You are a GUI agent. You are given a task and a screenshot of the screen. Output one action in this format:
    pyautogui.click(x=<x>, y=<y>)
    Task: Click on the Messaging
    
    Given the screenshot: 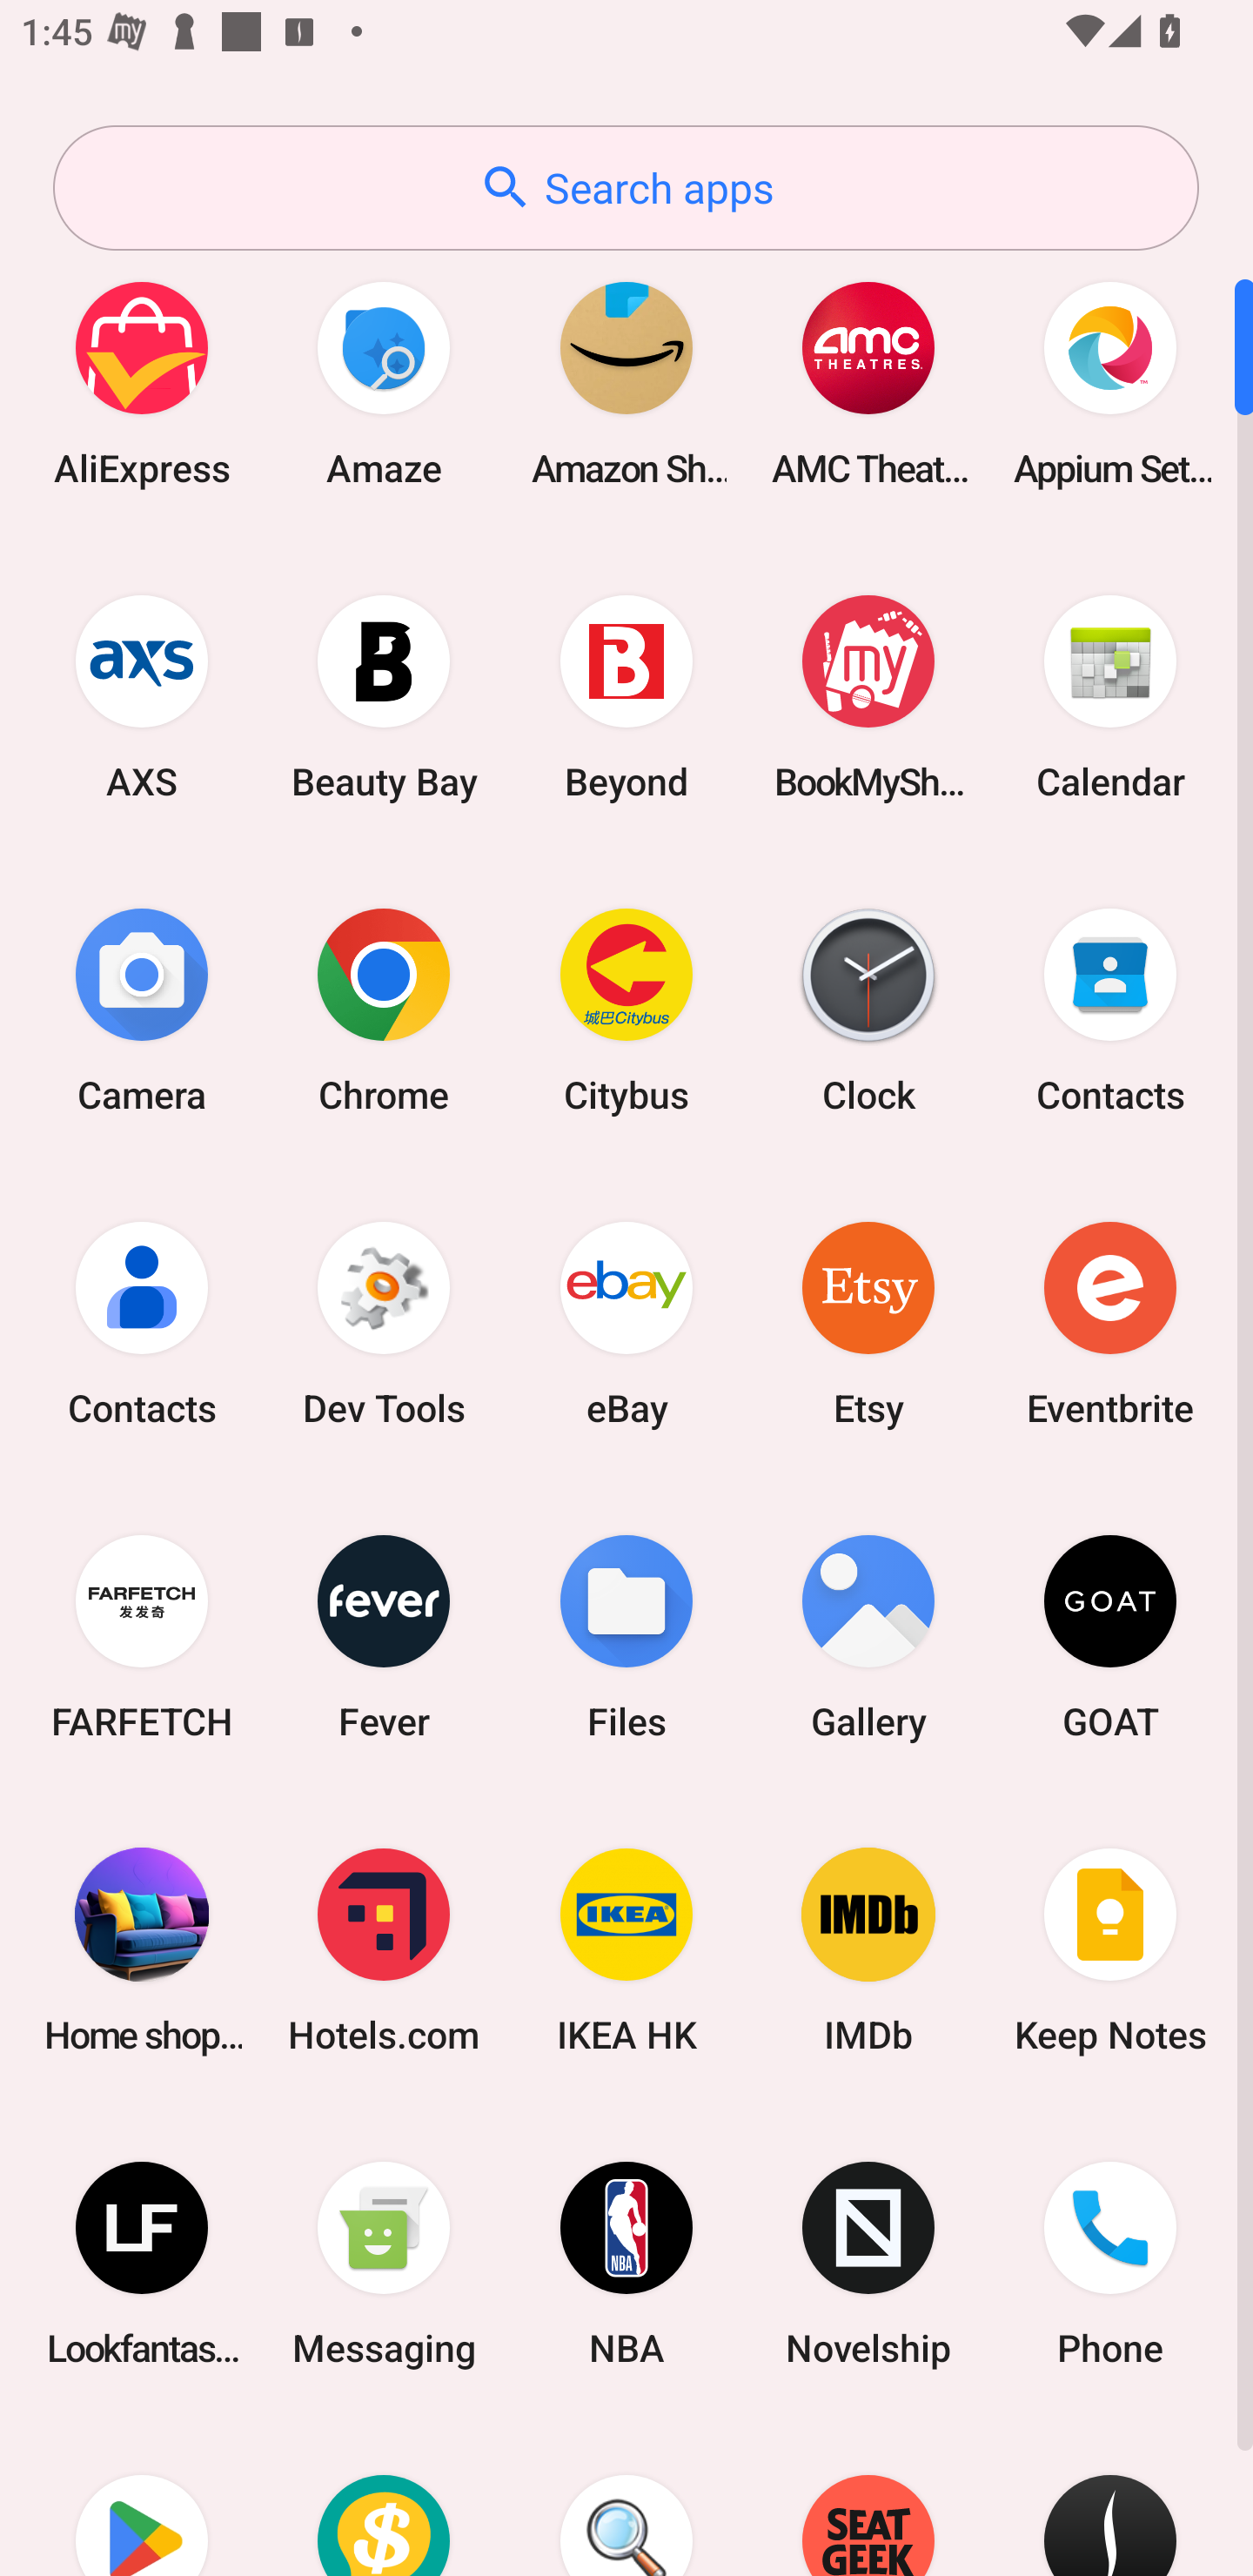 What is the action you would take?
    pyautogui.click(x=384, y=2264)
    